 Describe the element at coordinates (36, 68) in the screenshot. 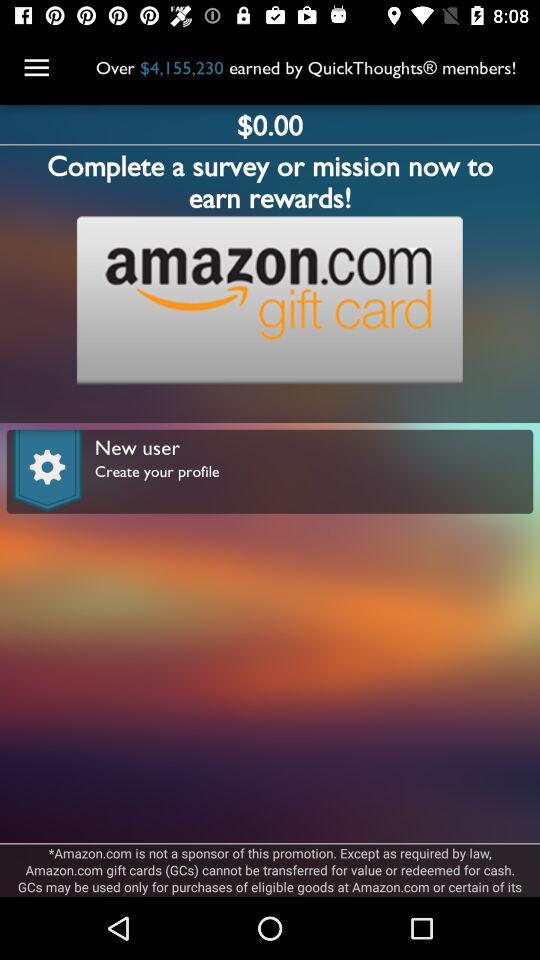

I see `launch item next to over 4 155` at that location.